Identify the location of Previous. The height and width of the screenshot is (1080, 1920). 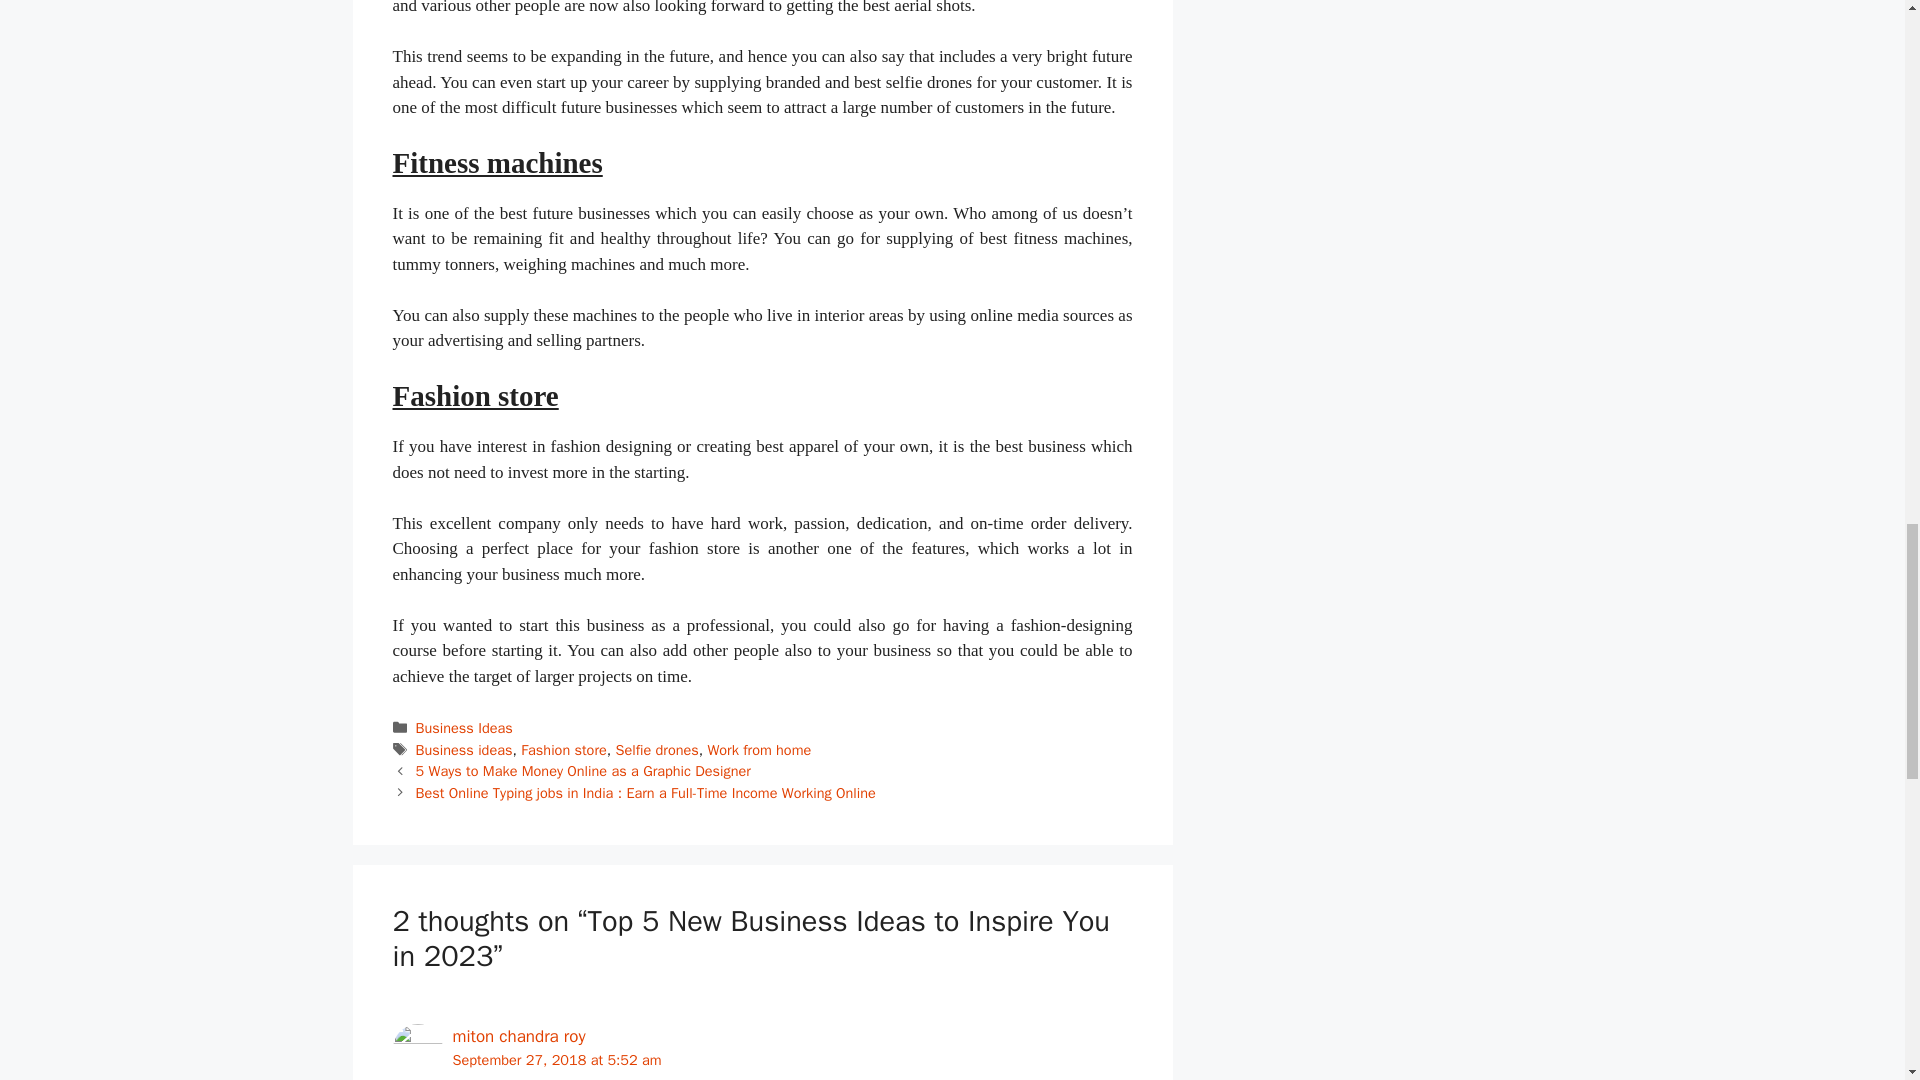
(583, 770).